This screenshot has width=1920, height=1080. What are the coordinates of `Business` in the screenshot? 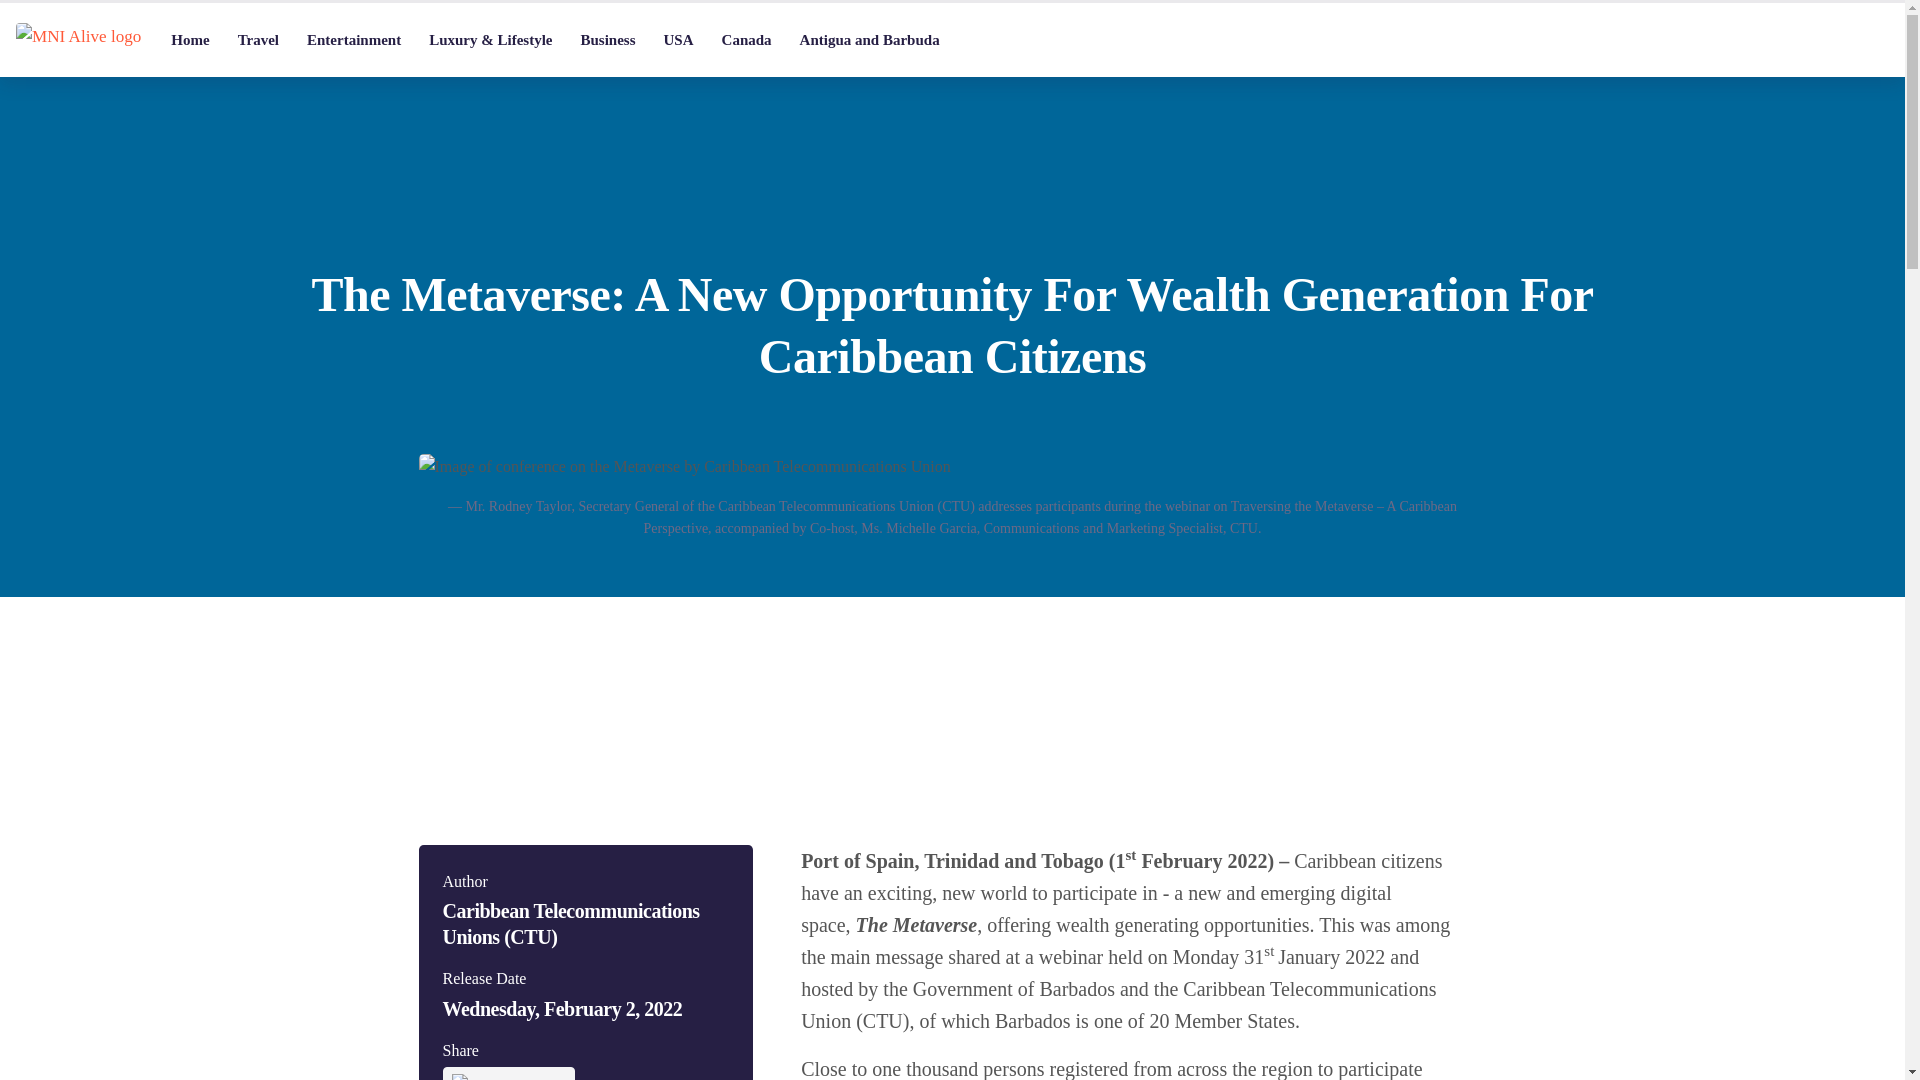 It's located at (607, 40).